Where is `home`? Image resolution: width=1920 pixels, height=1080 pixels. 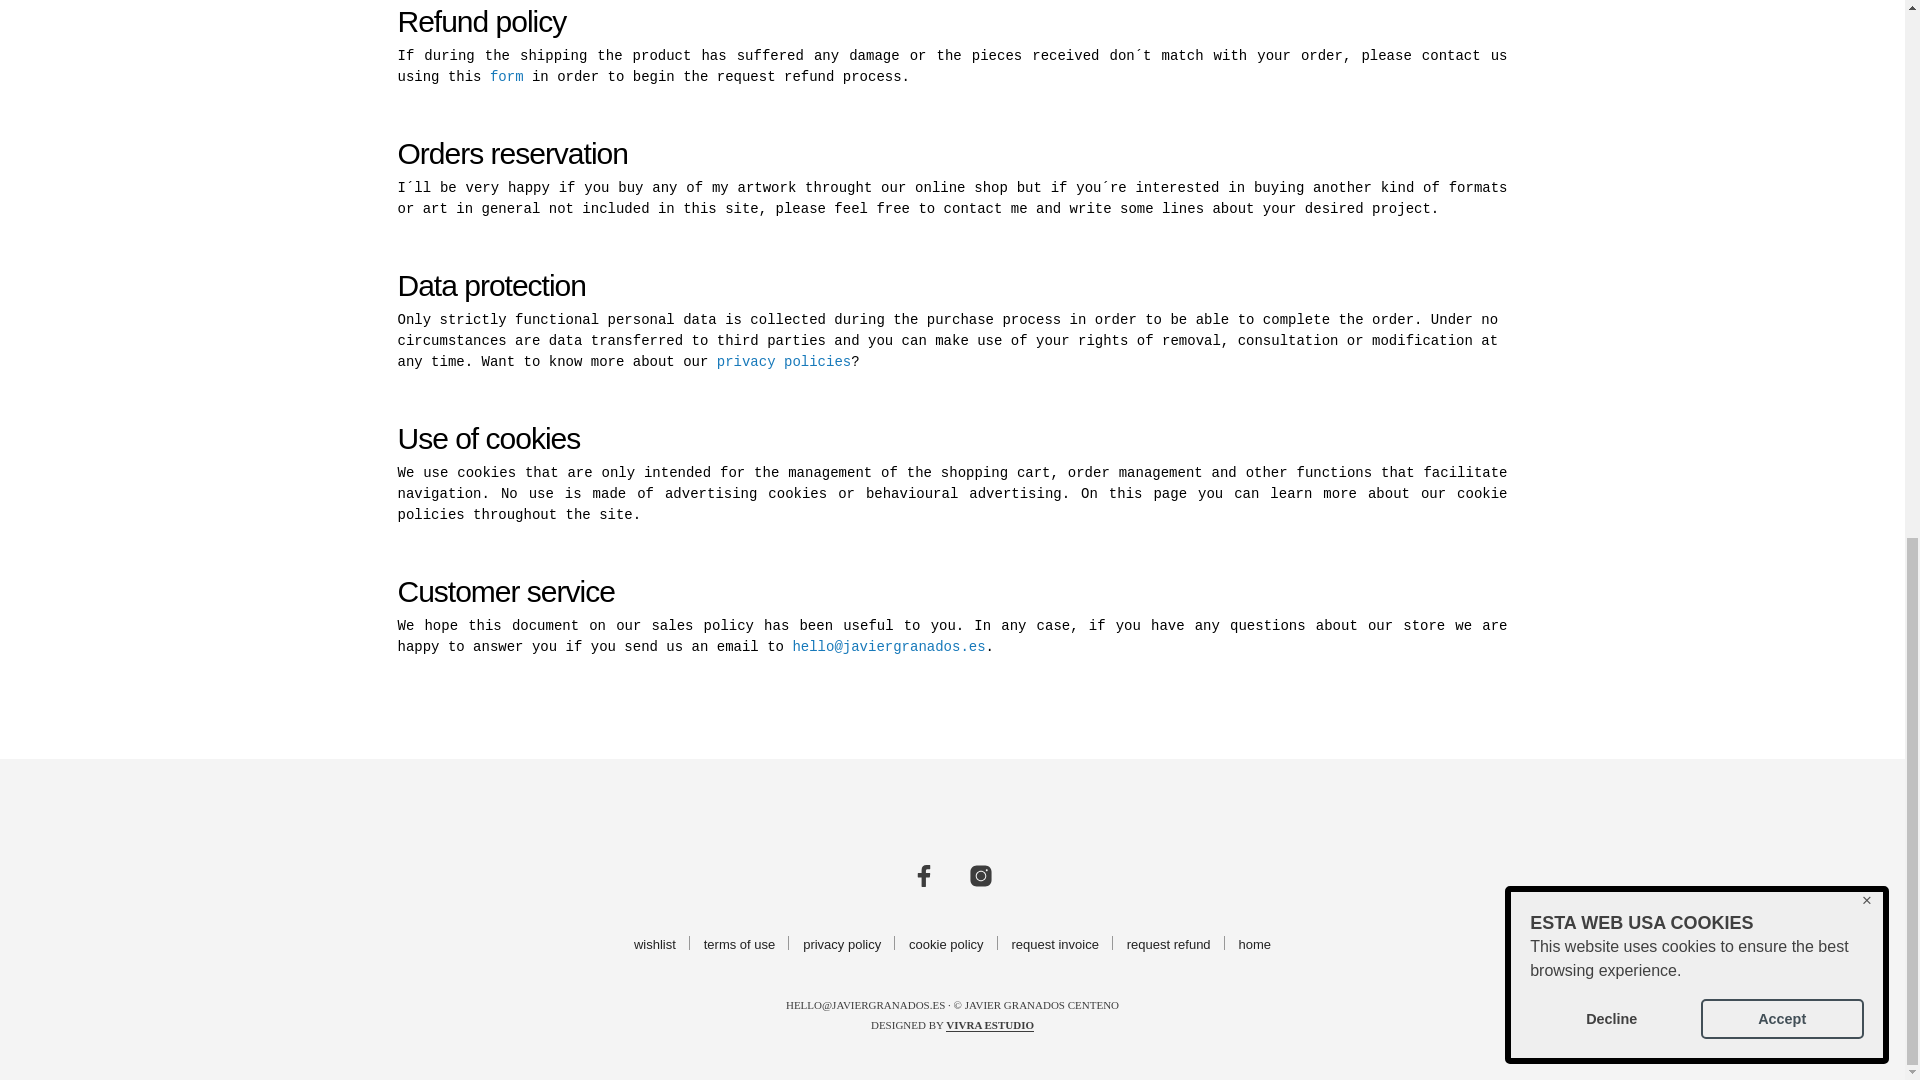 home is located at coordinates (1254, 944).